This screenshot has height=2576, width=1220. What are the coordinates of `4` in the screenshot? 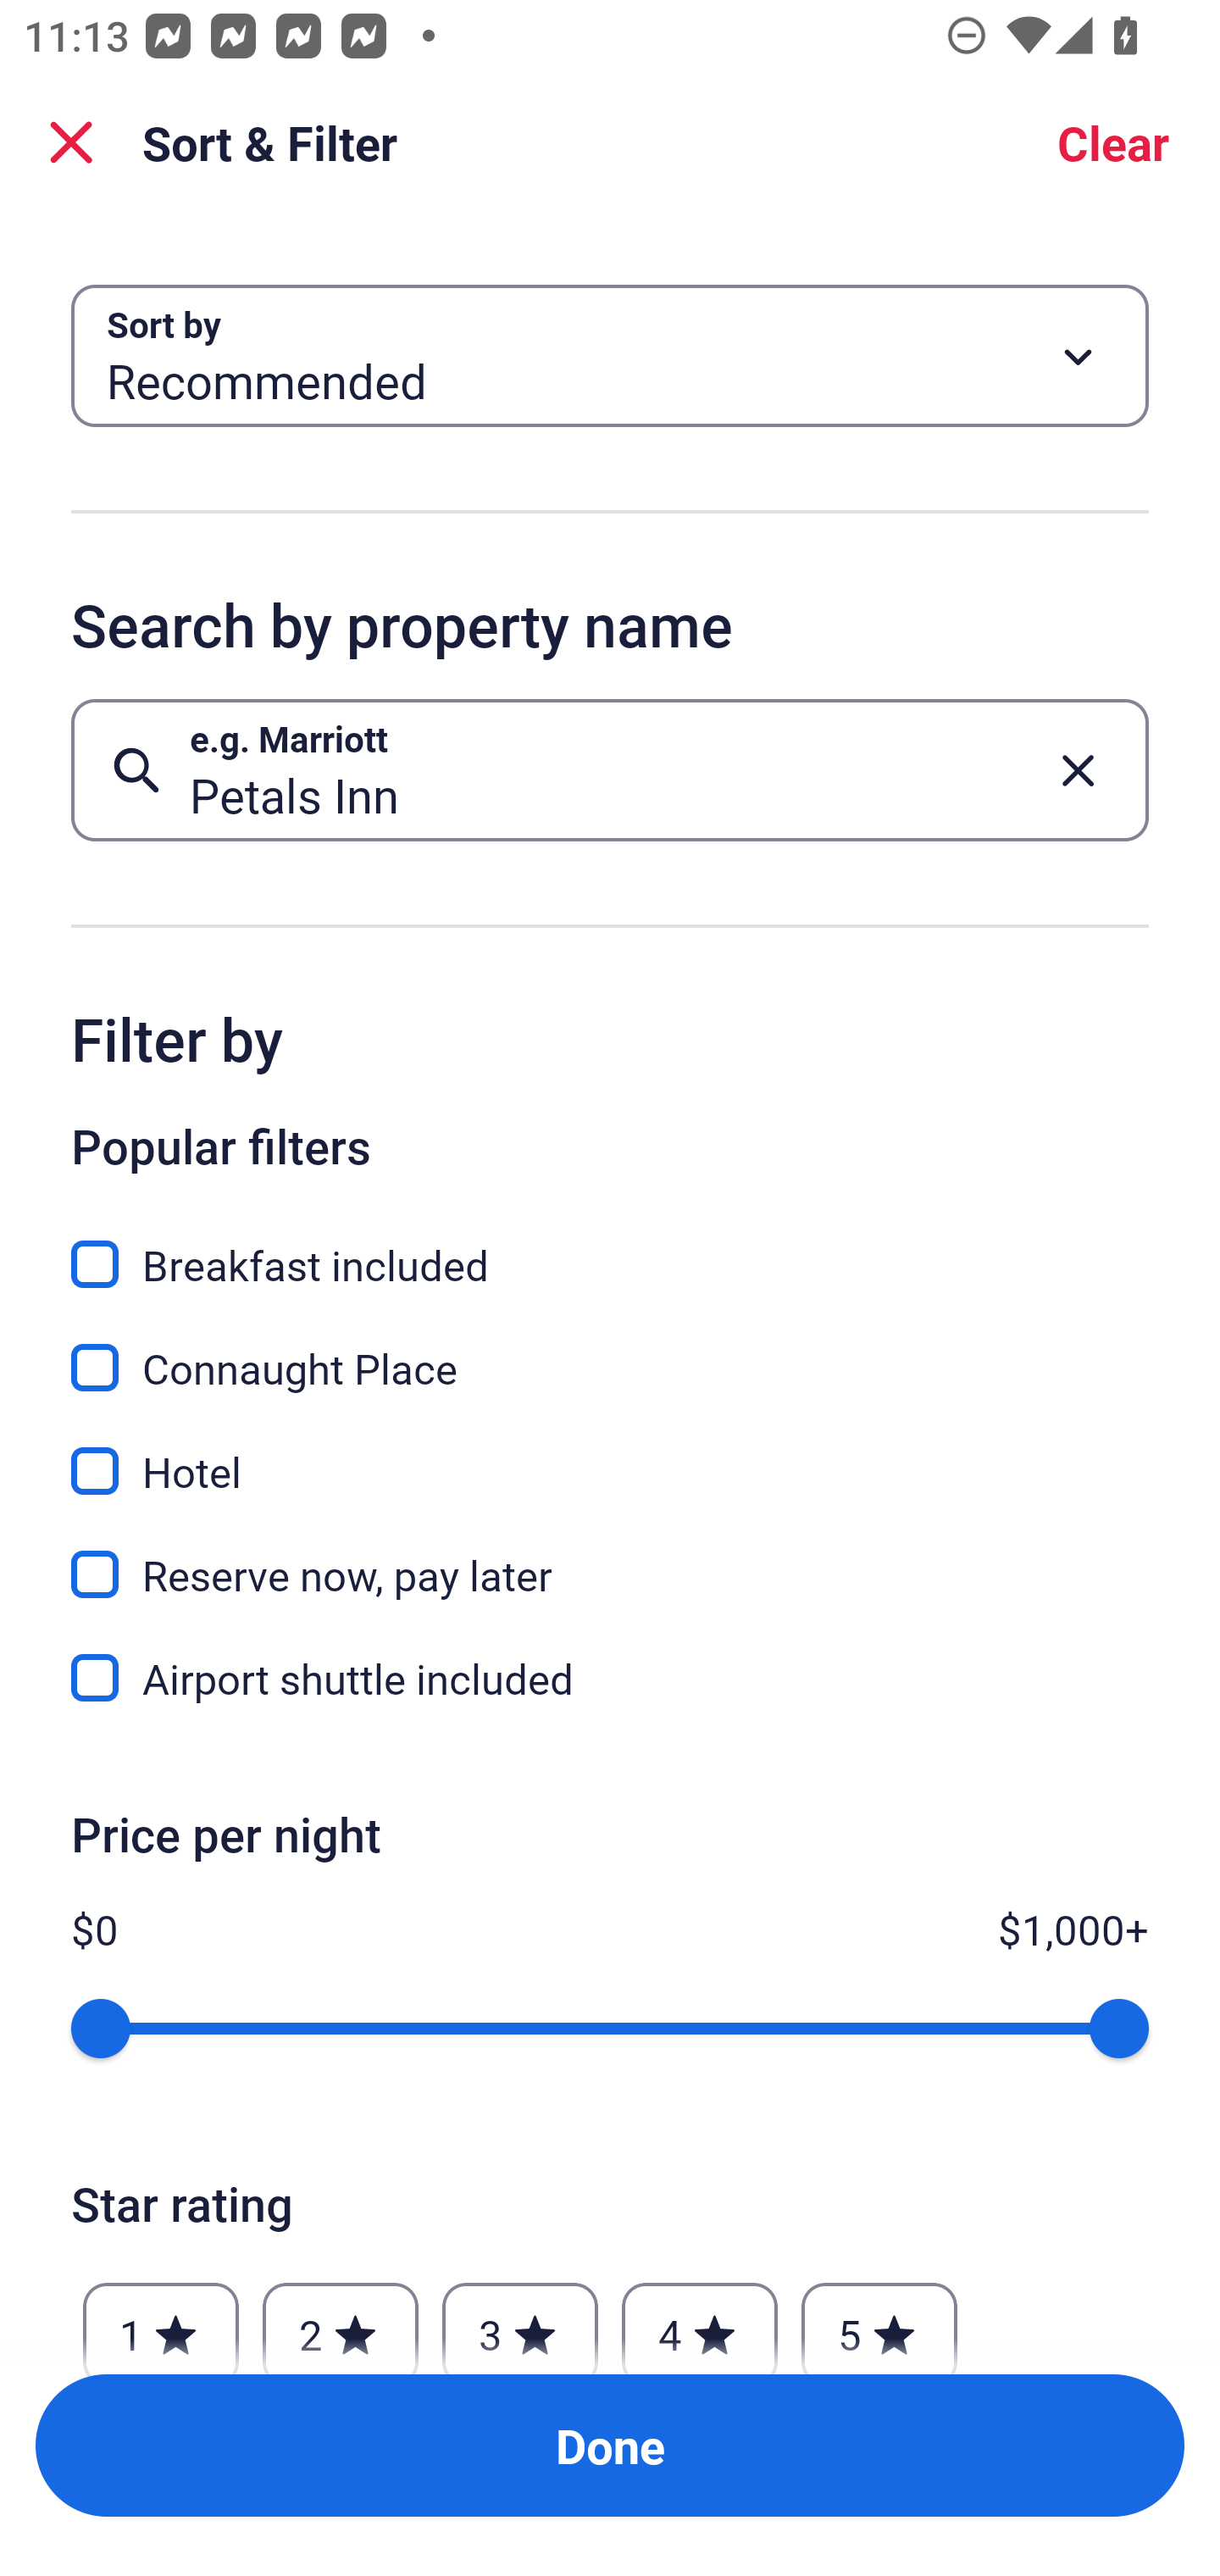 It's located at (700, 2319).